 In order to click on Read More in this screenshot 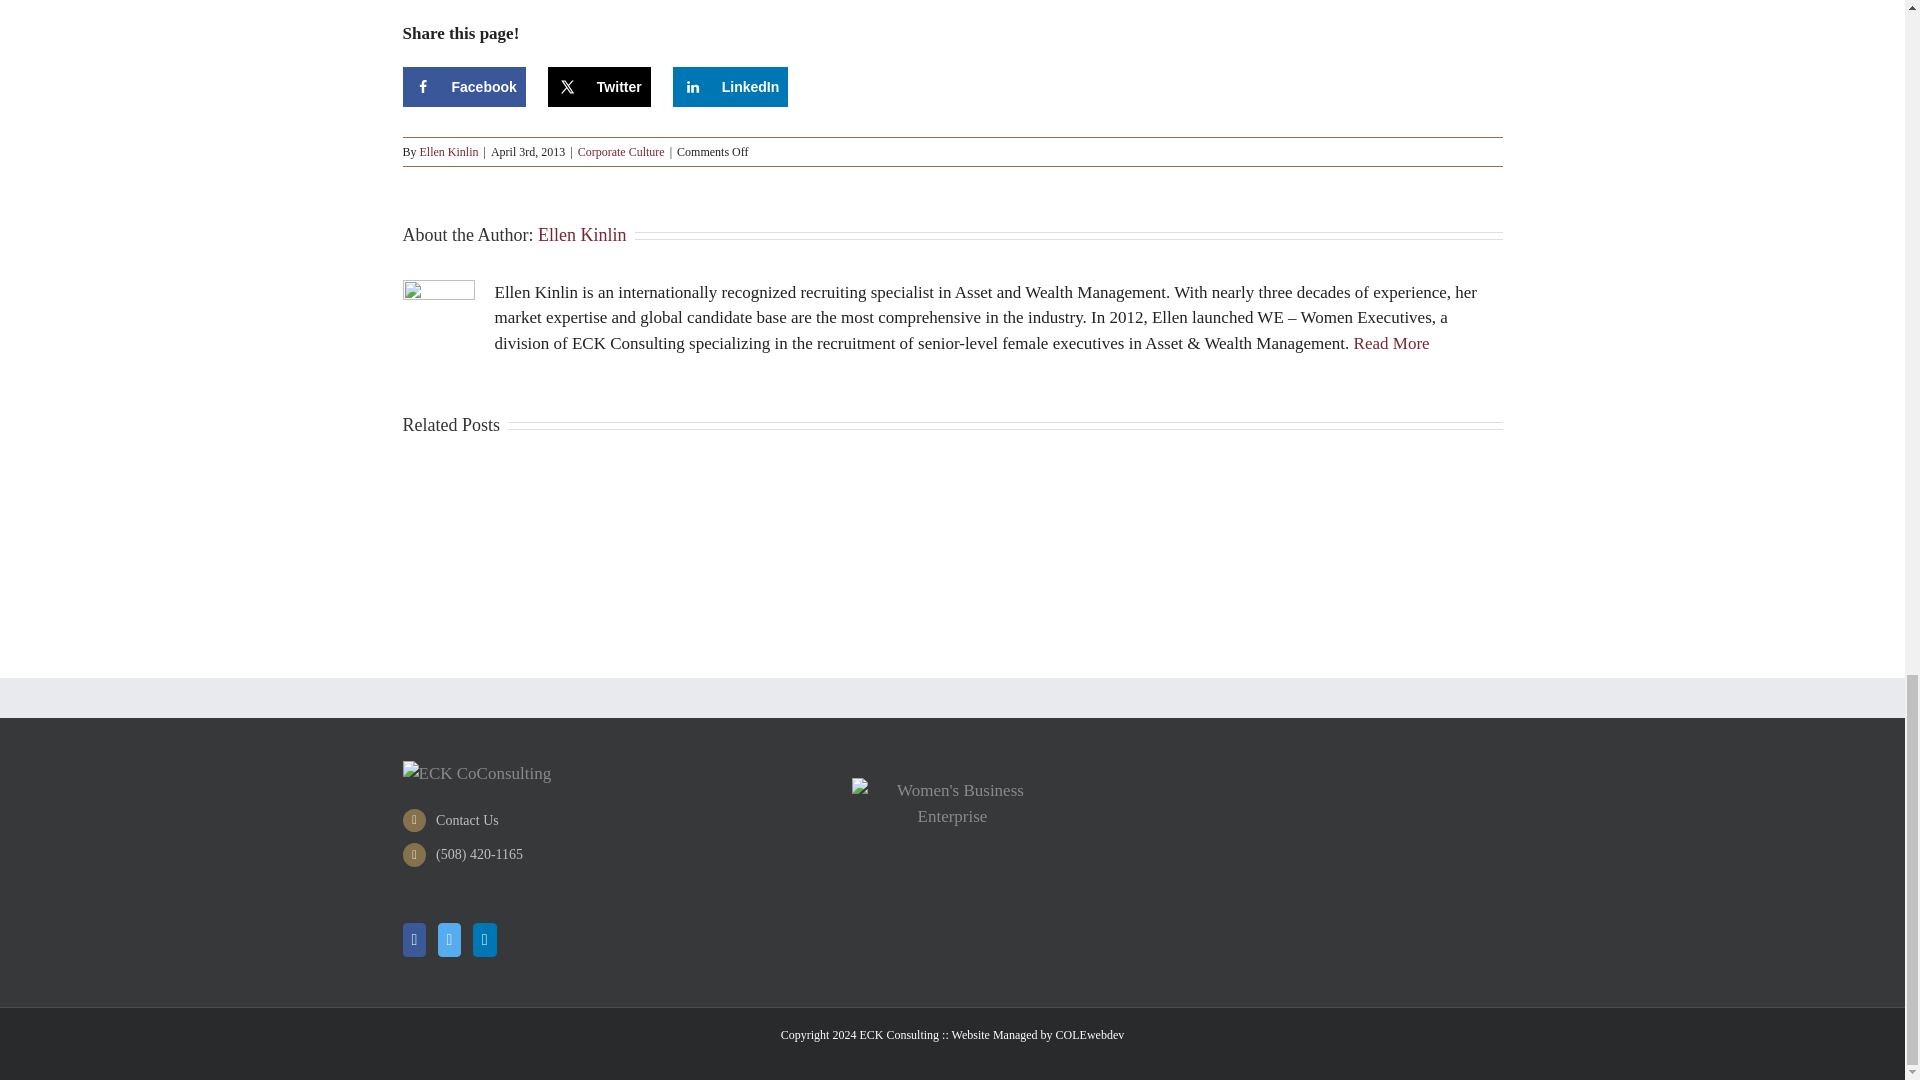, I will do `click(1392, 343)`.